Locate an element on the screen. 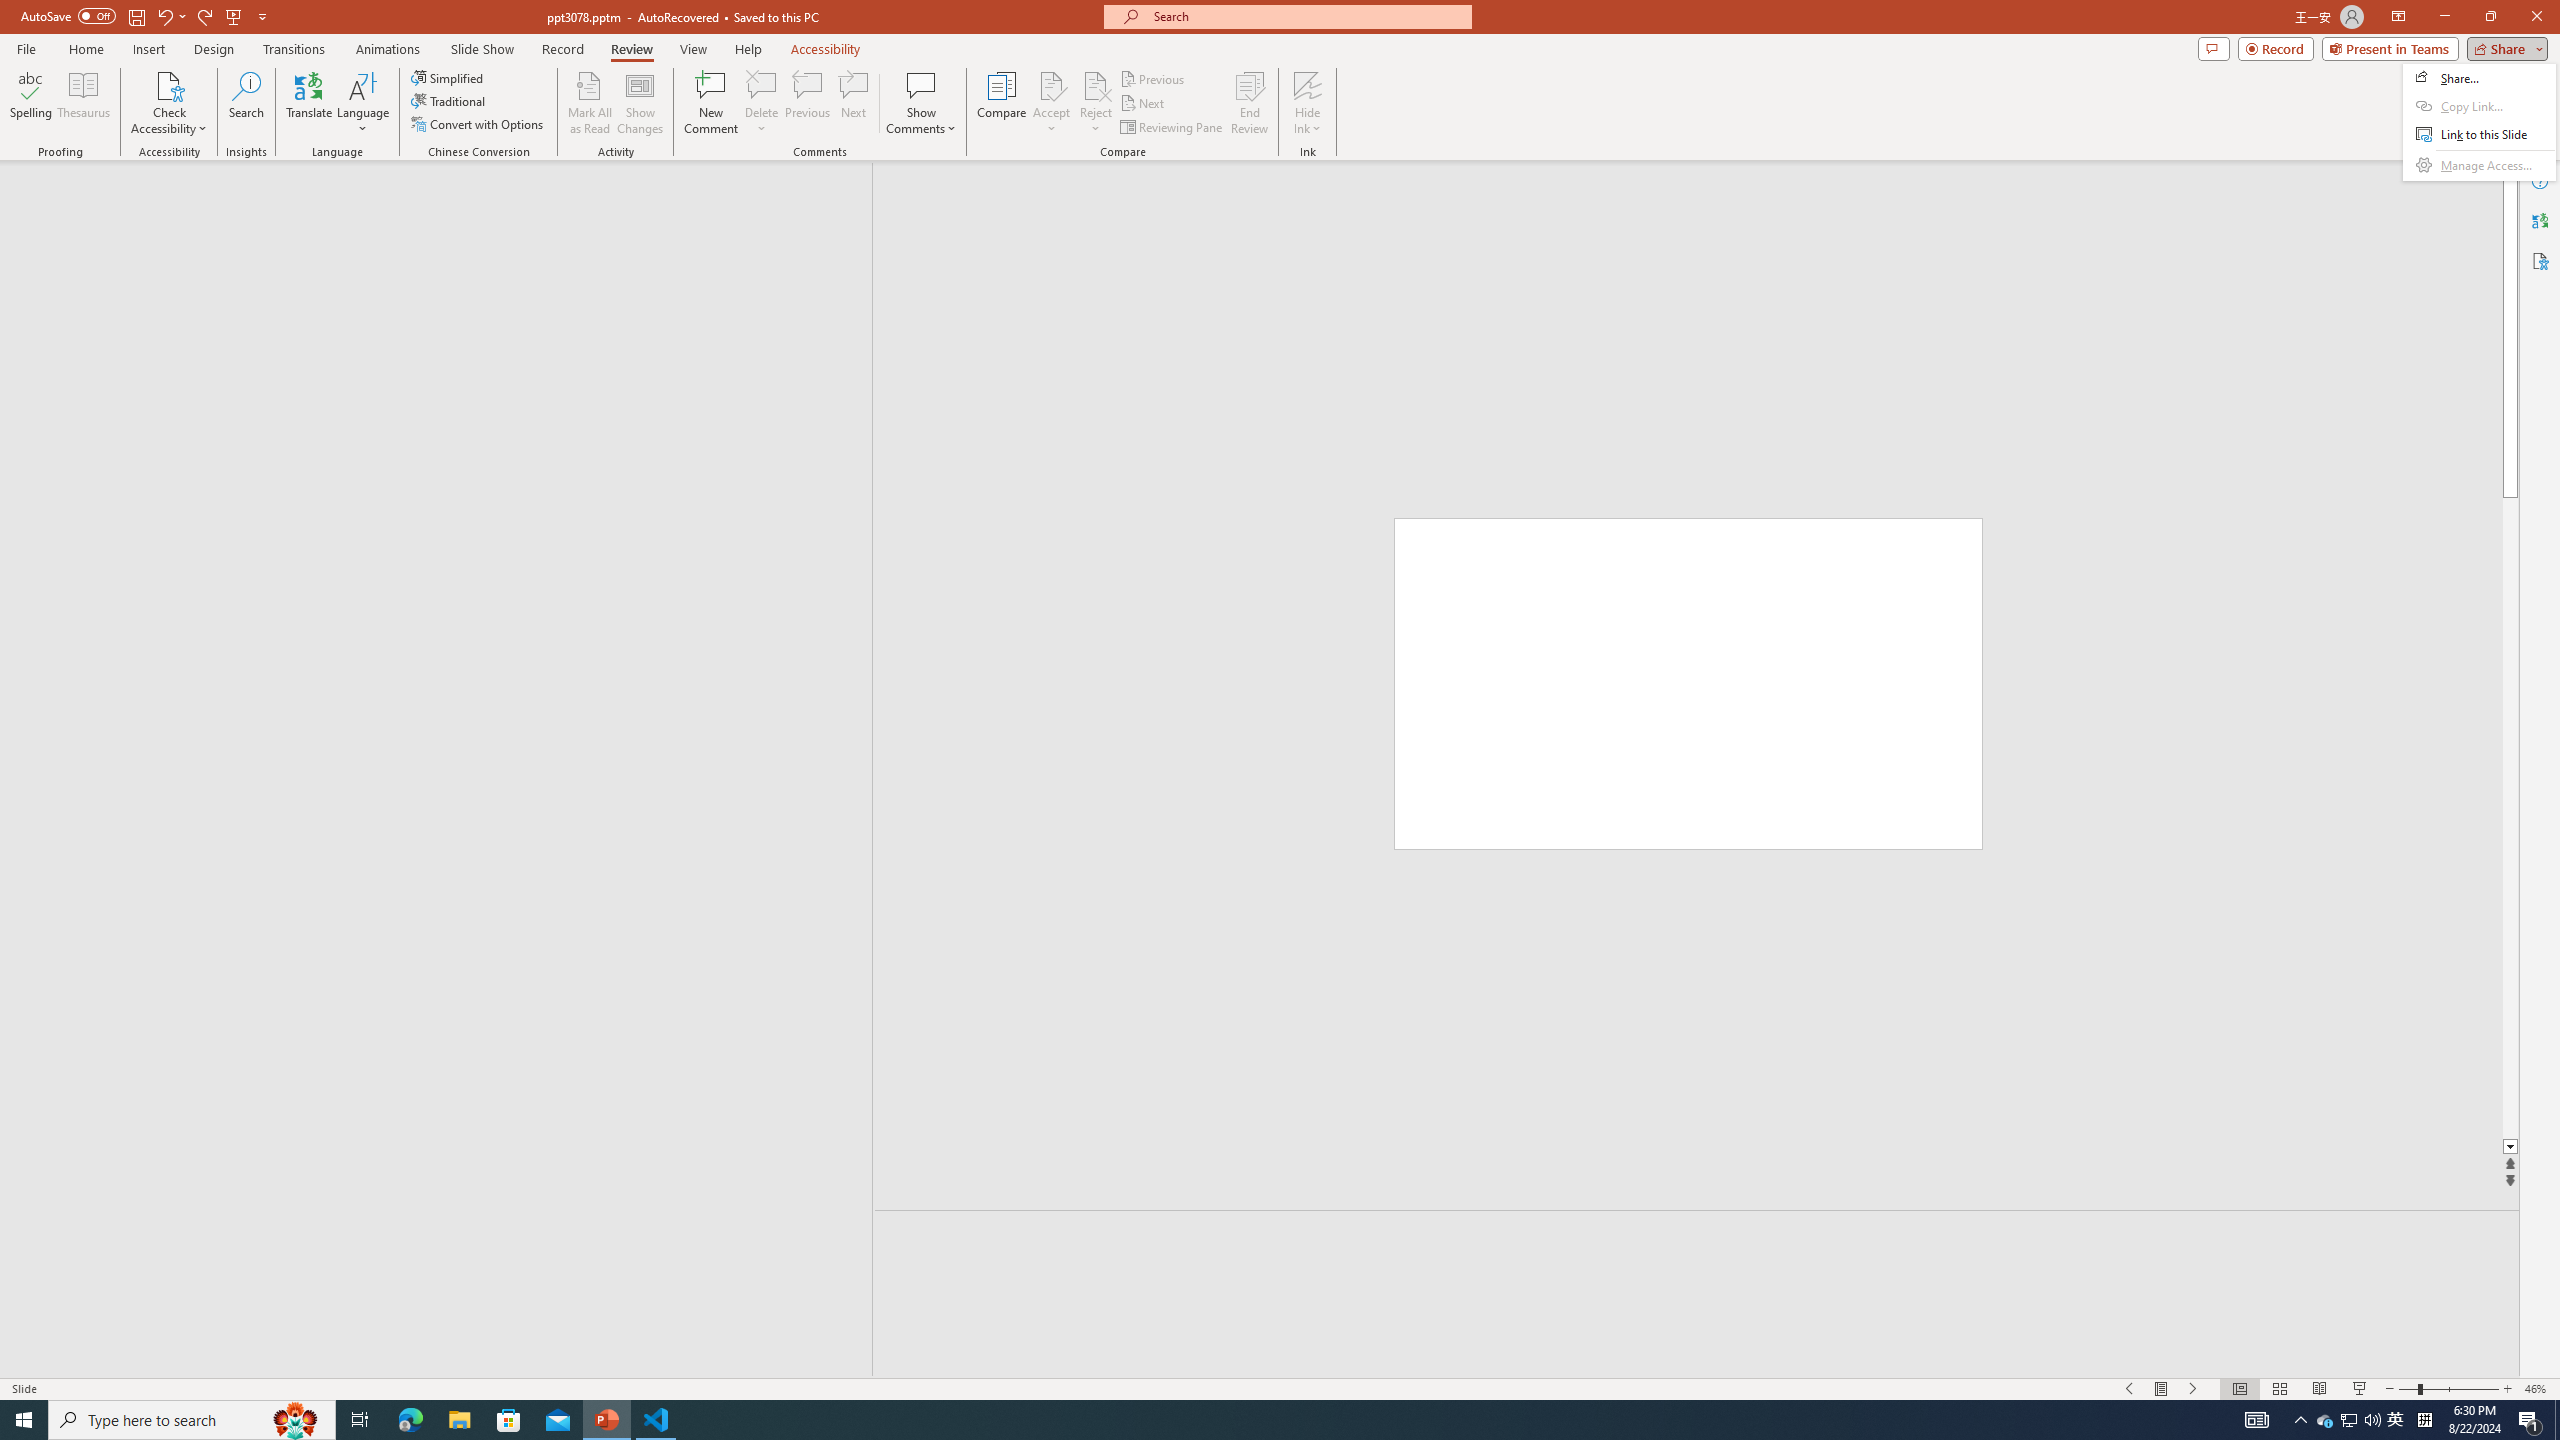  File Explorer is located at coordinates (459, 1420).